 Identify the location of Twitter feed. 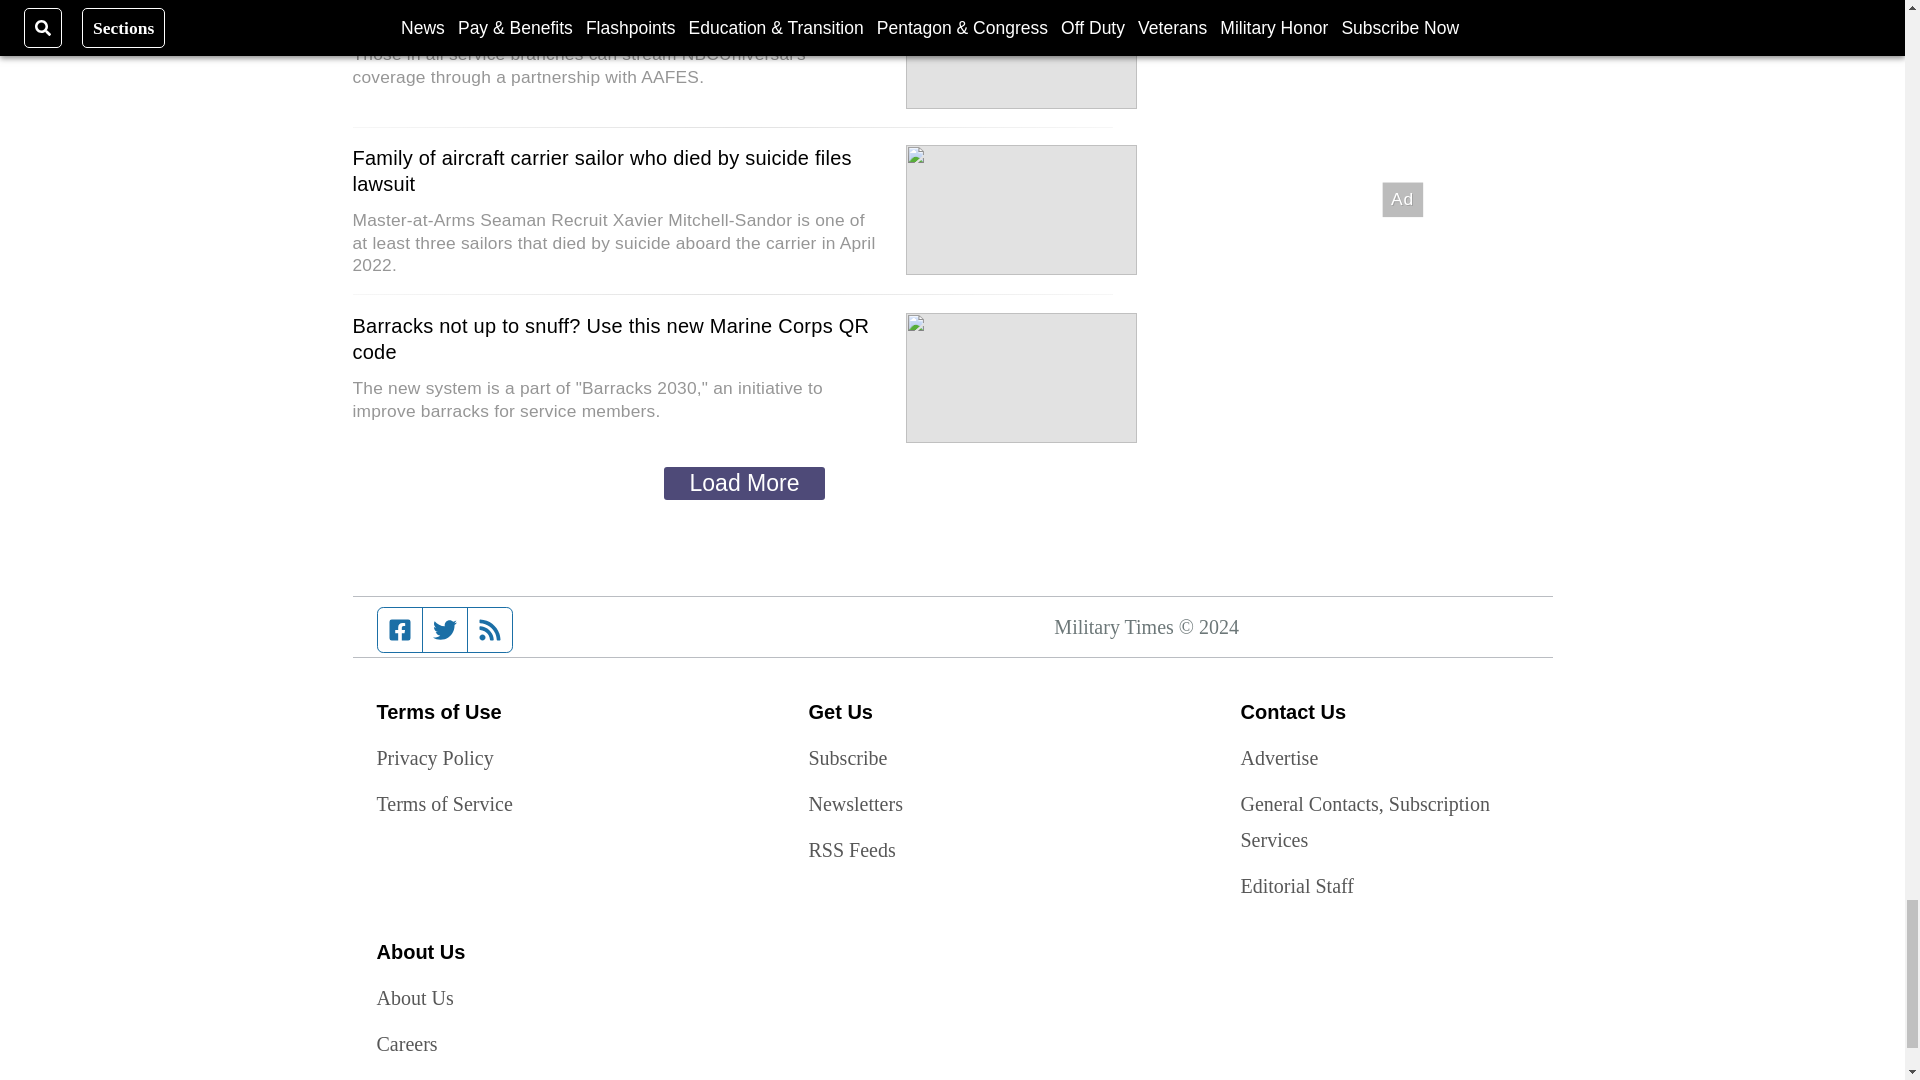
(444, 630).